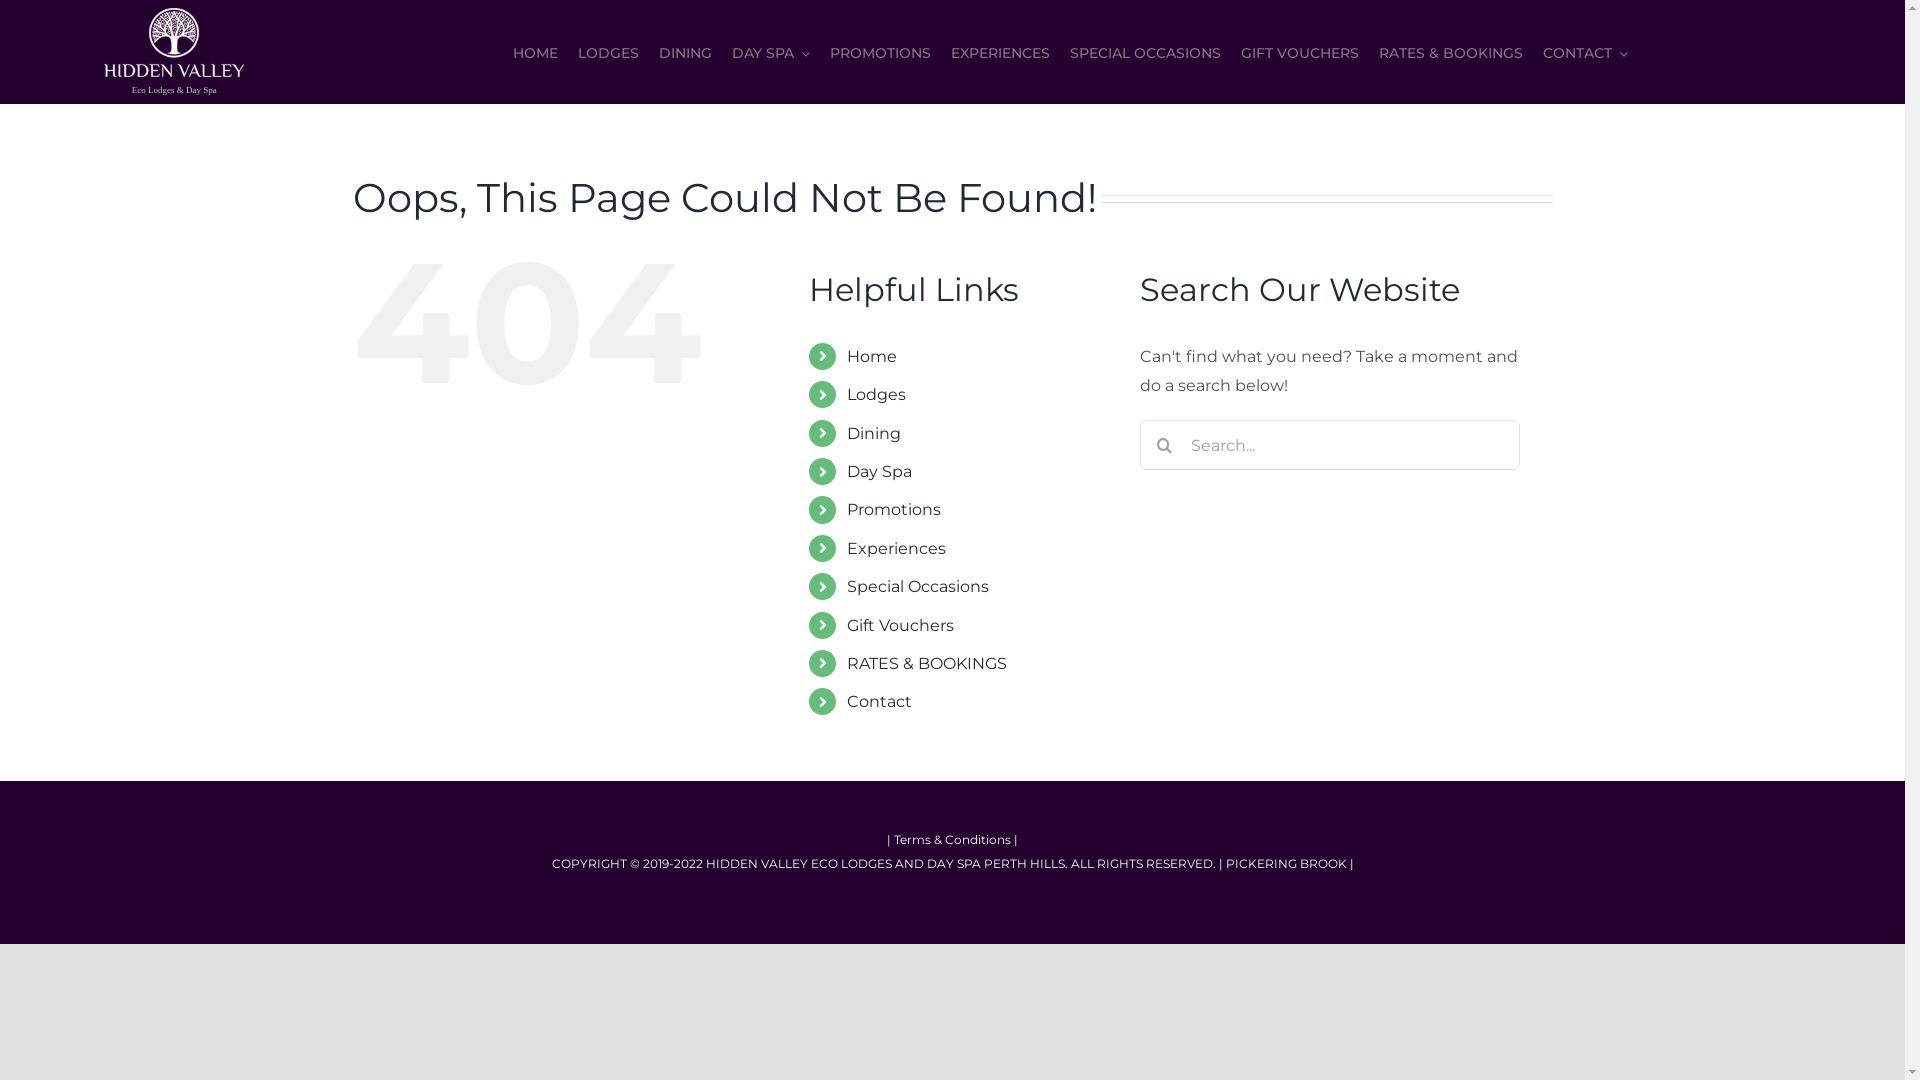  I want to click on Special Occasions, so click(918, 586).